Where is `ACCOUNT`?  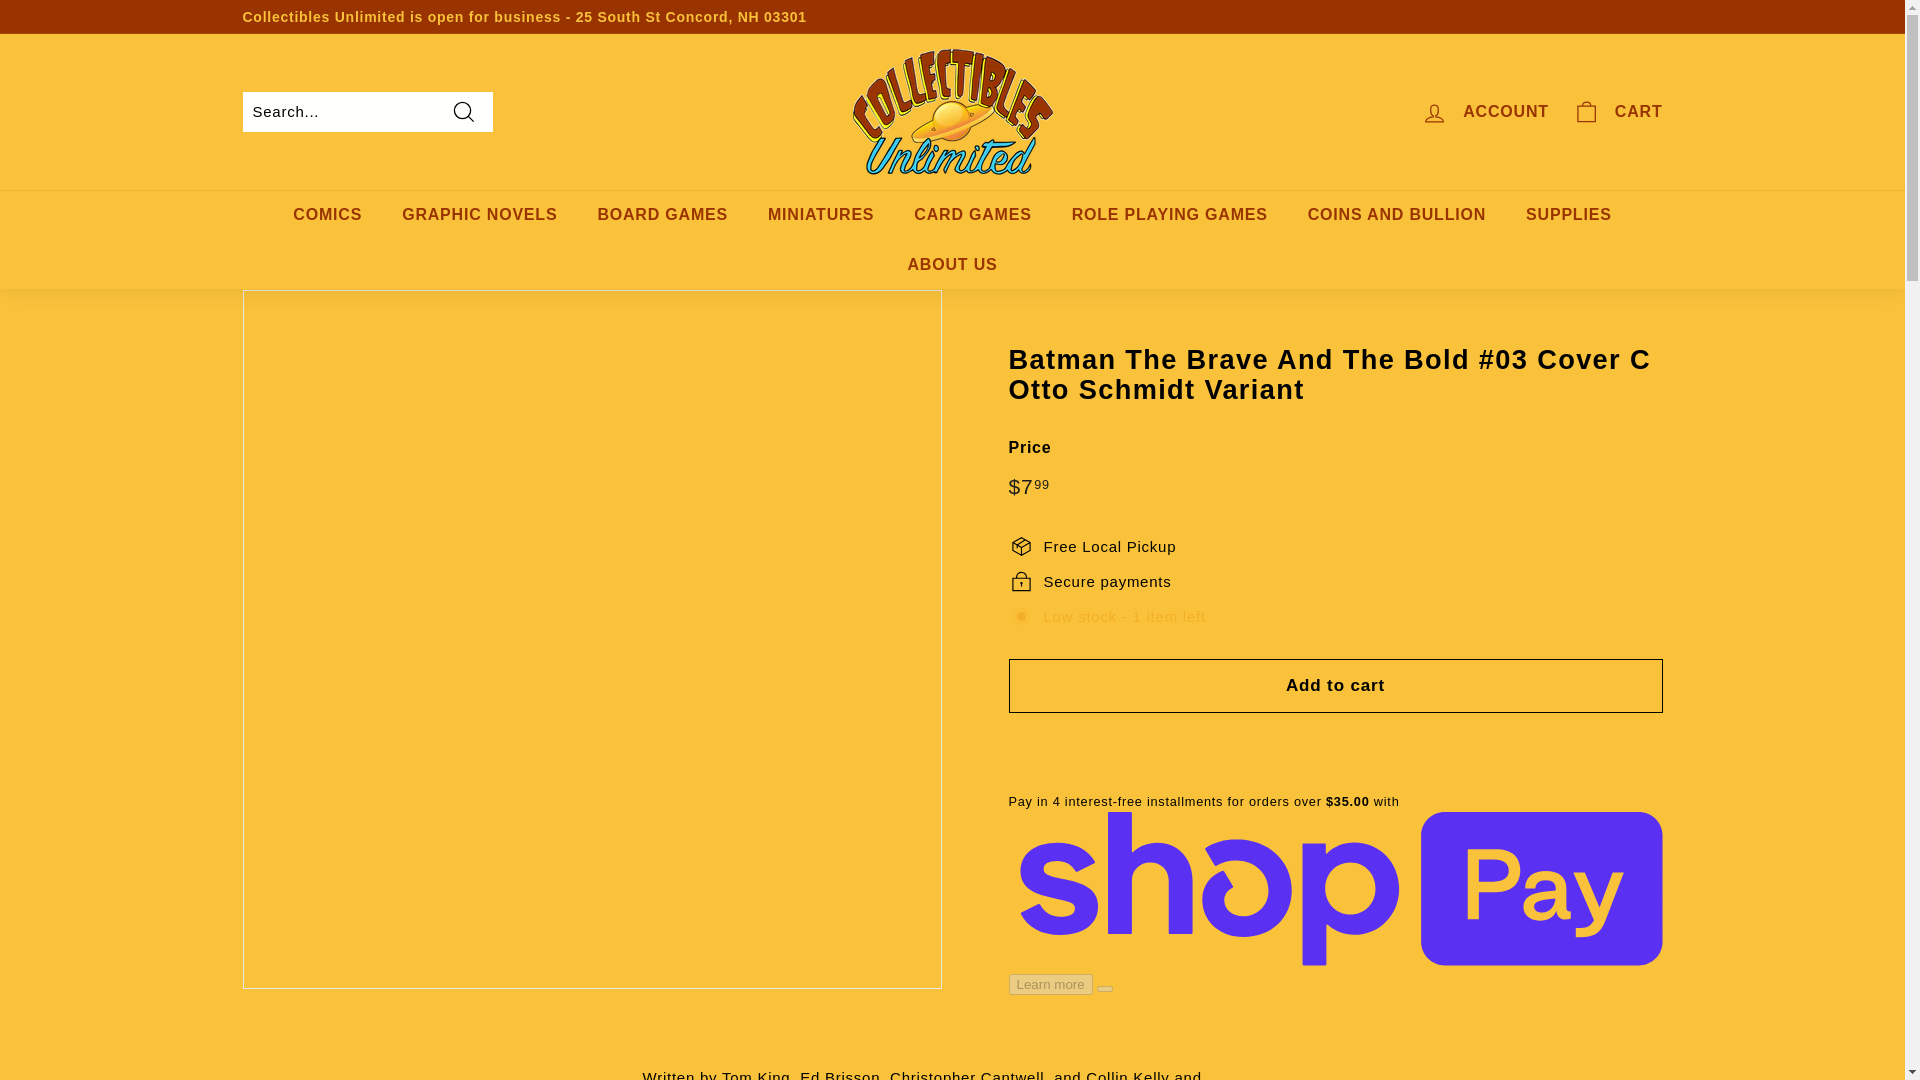
ACCOUNT is located at coordinates (1484, 112).